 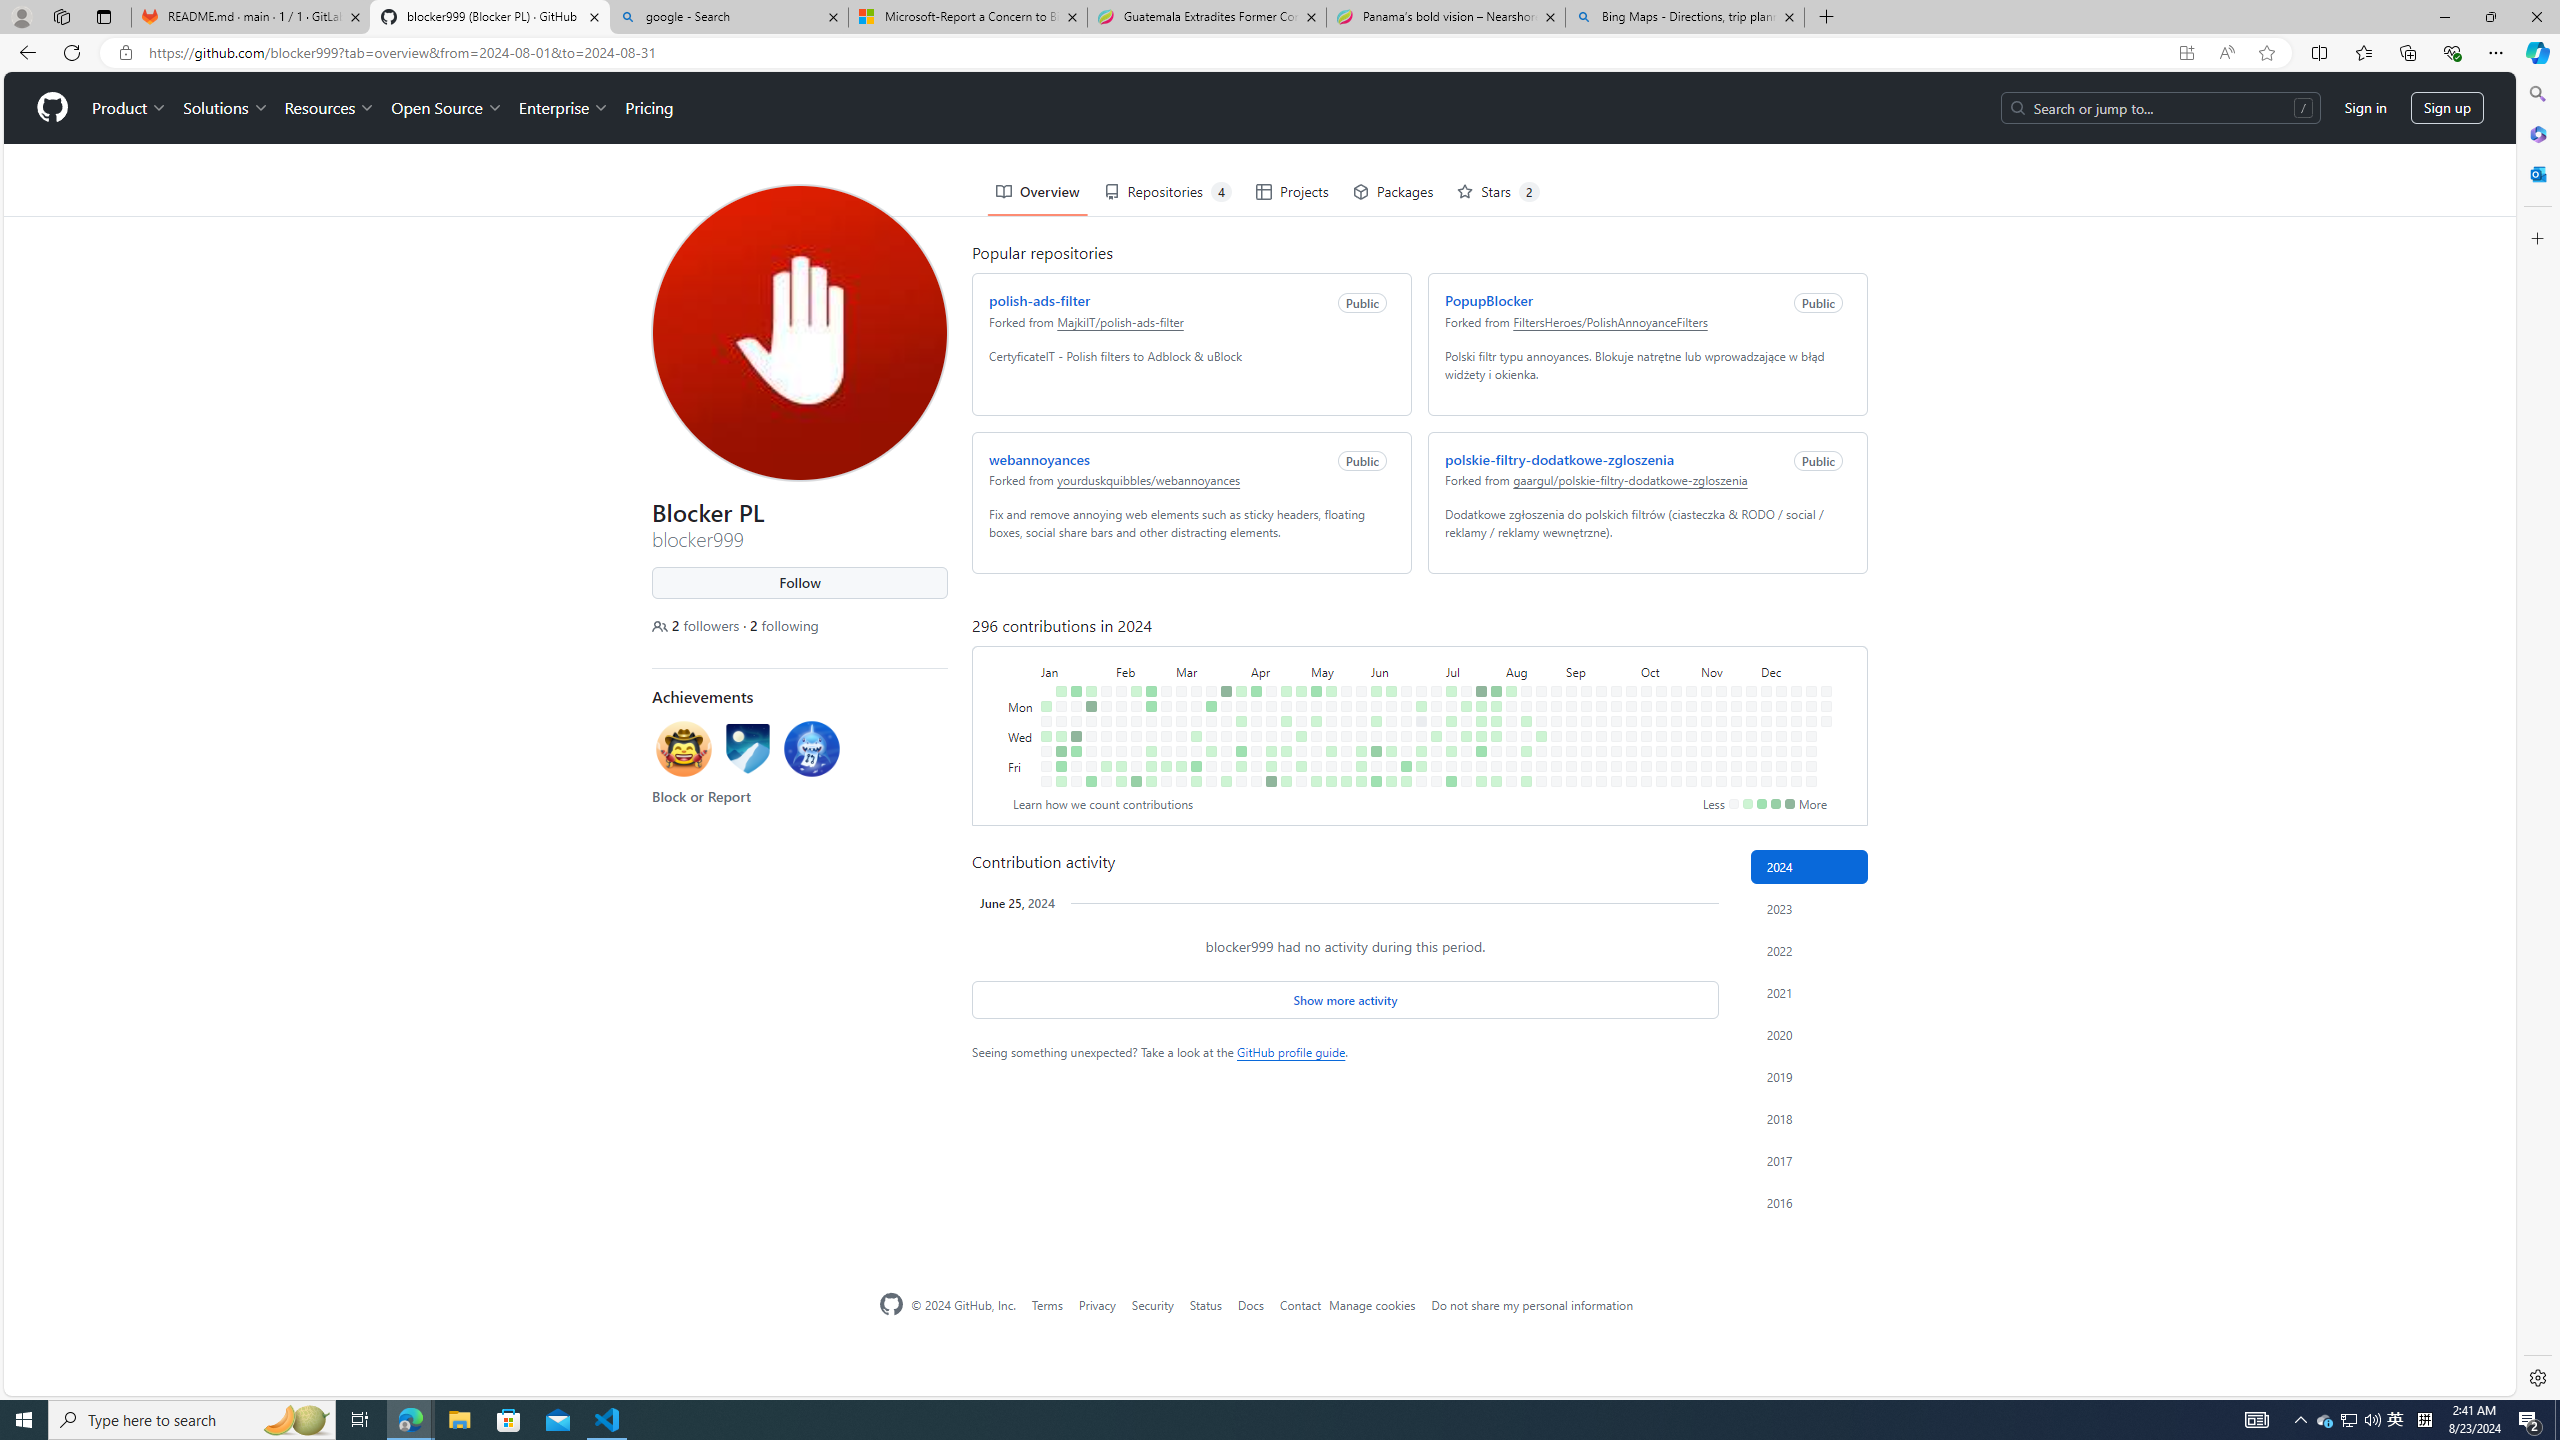 I want to click on 4 contributions on January 14th., so click(x=1072, y=618).